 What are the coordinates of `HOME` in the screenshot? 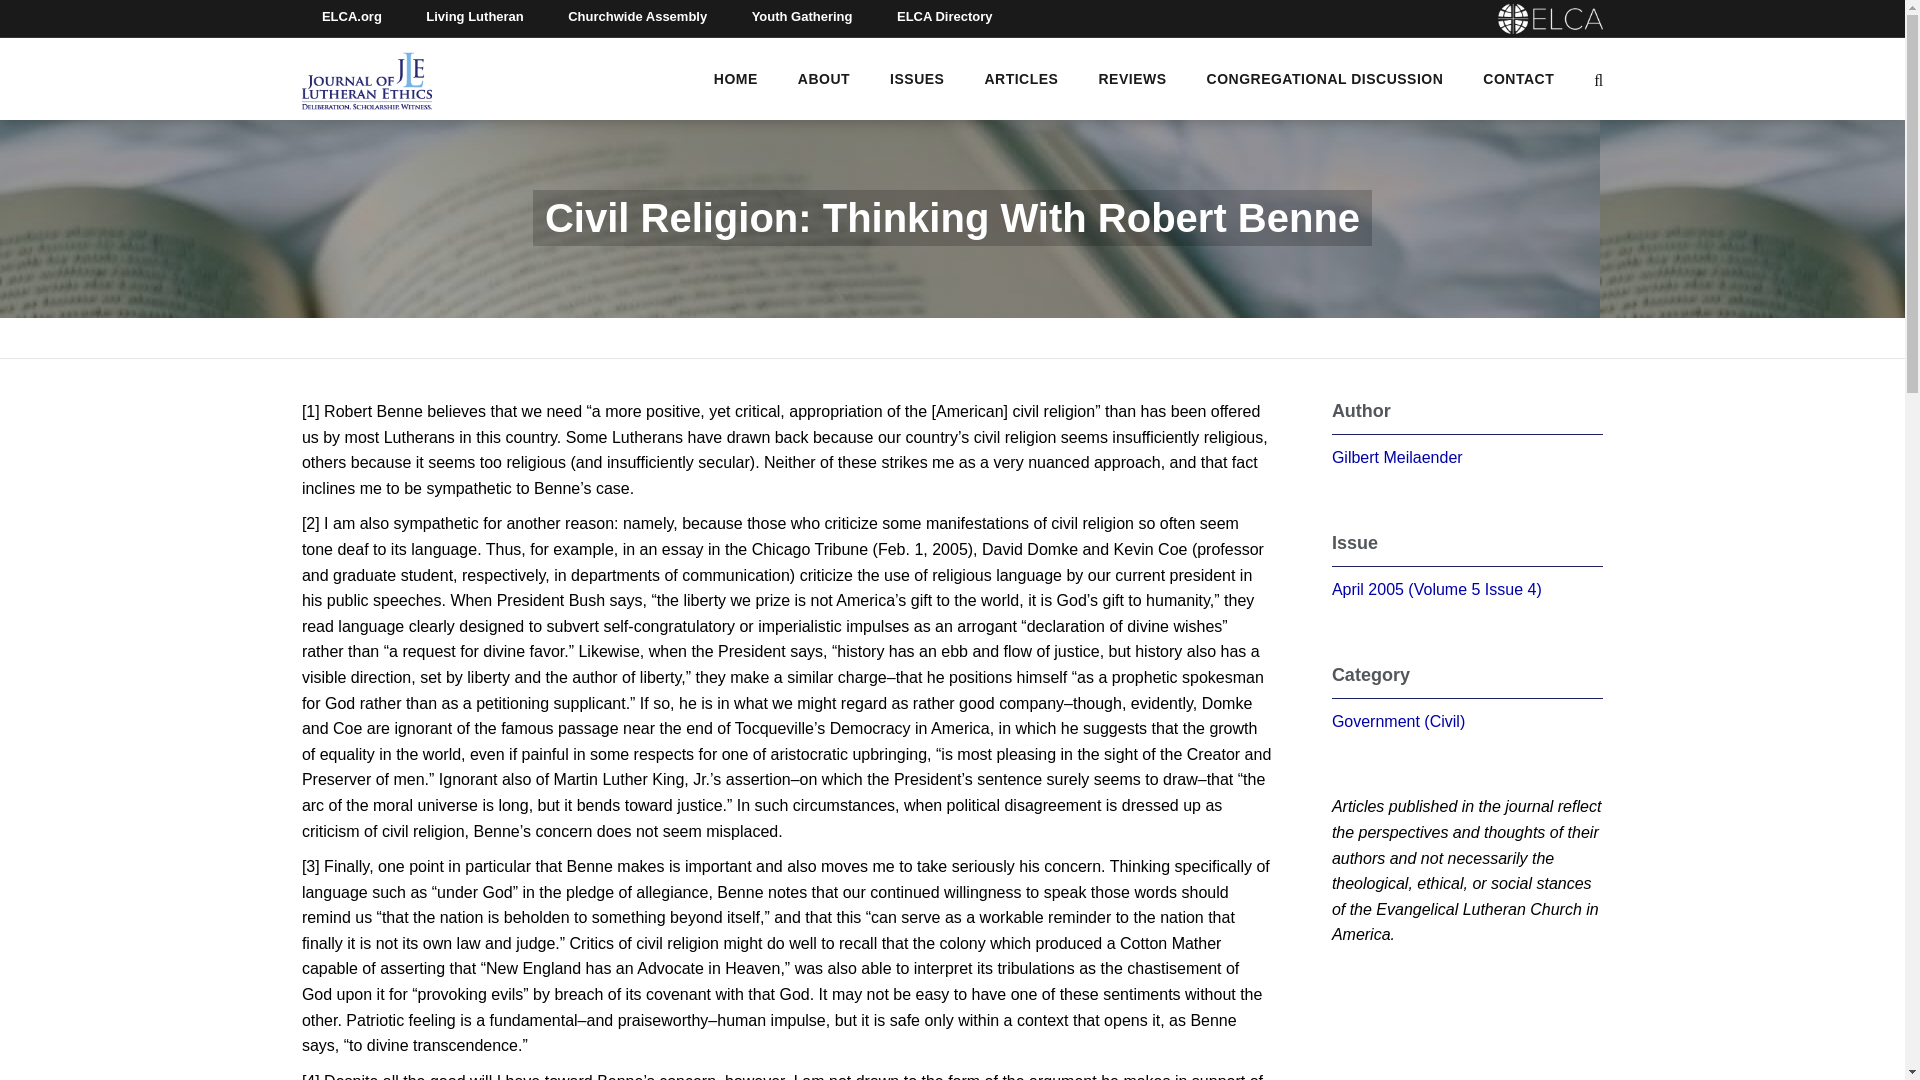 It's located at (736, 78).